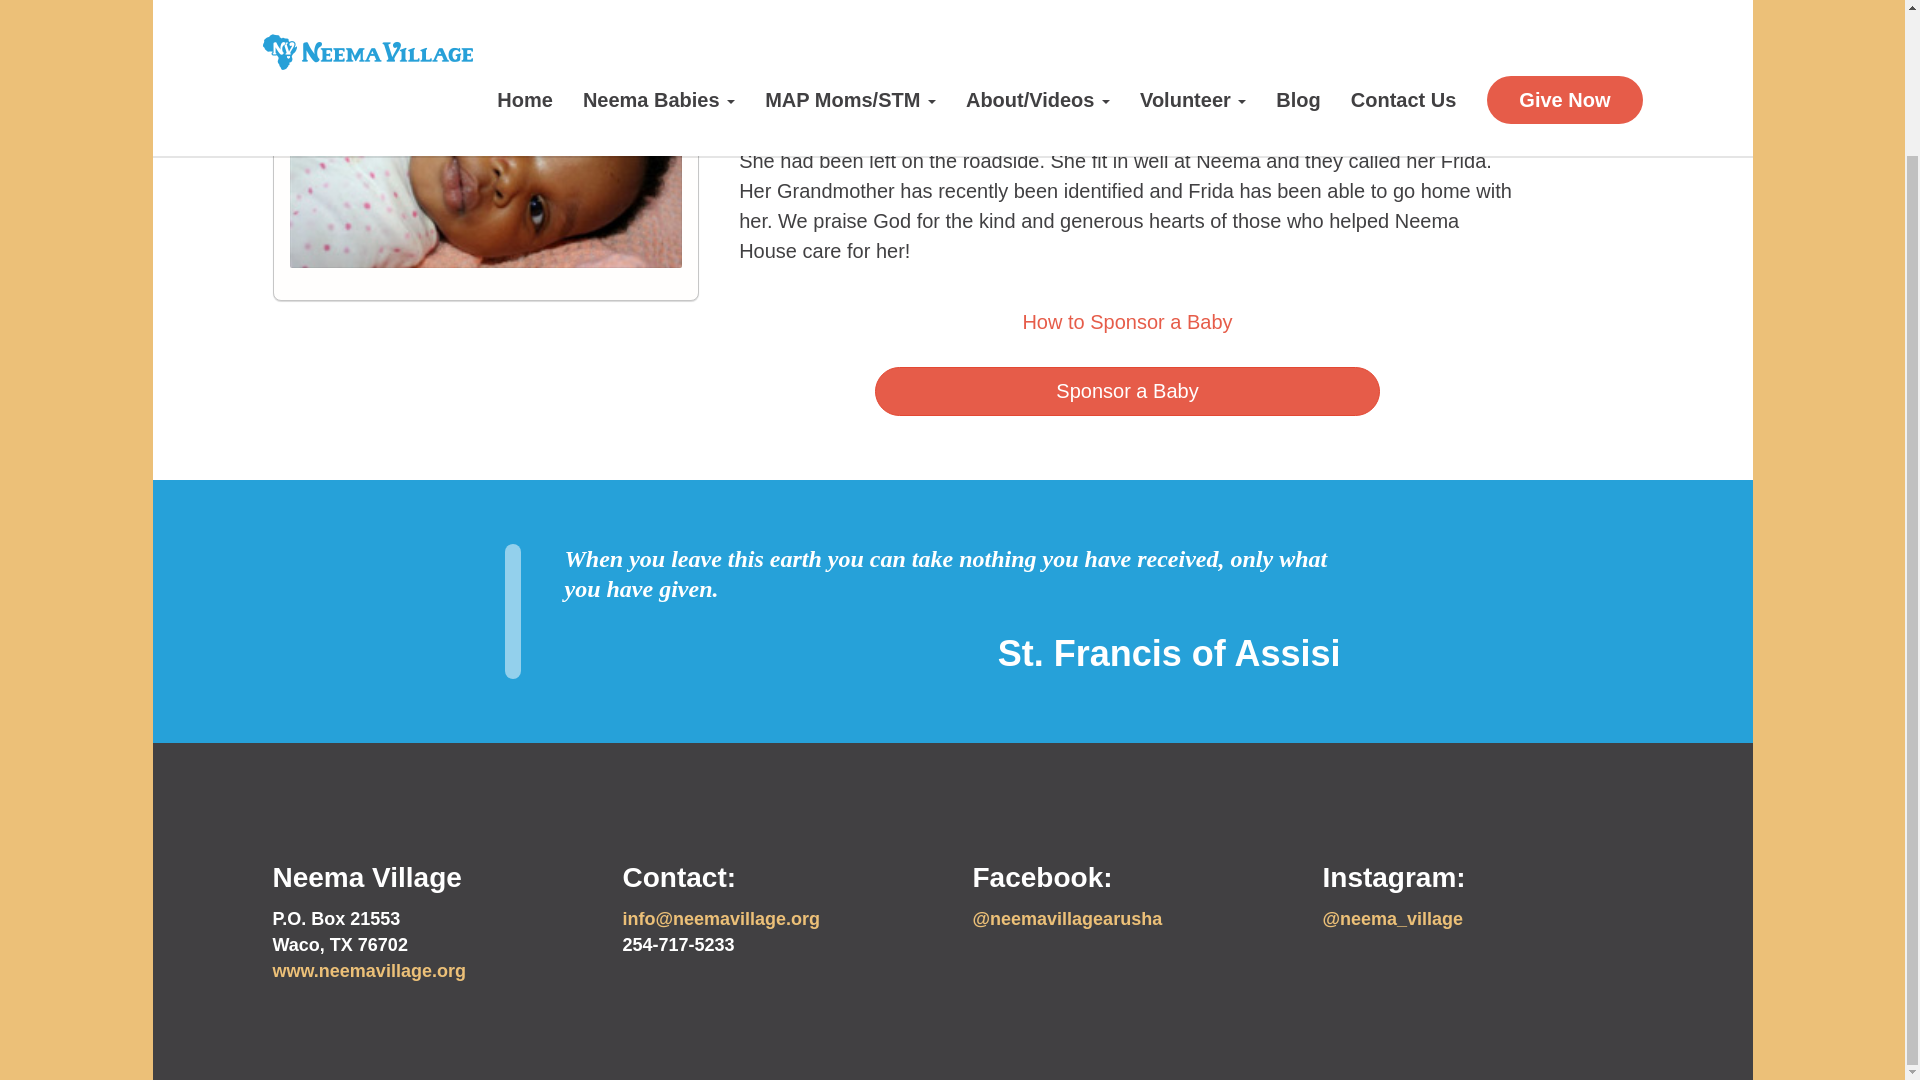 This screenshot has width=1920, height=1080. What do you see at coordinates (779, 68) in the screenshot?
I see `Adopted` at bounding box center [779, 68].